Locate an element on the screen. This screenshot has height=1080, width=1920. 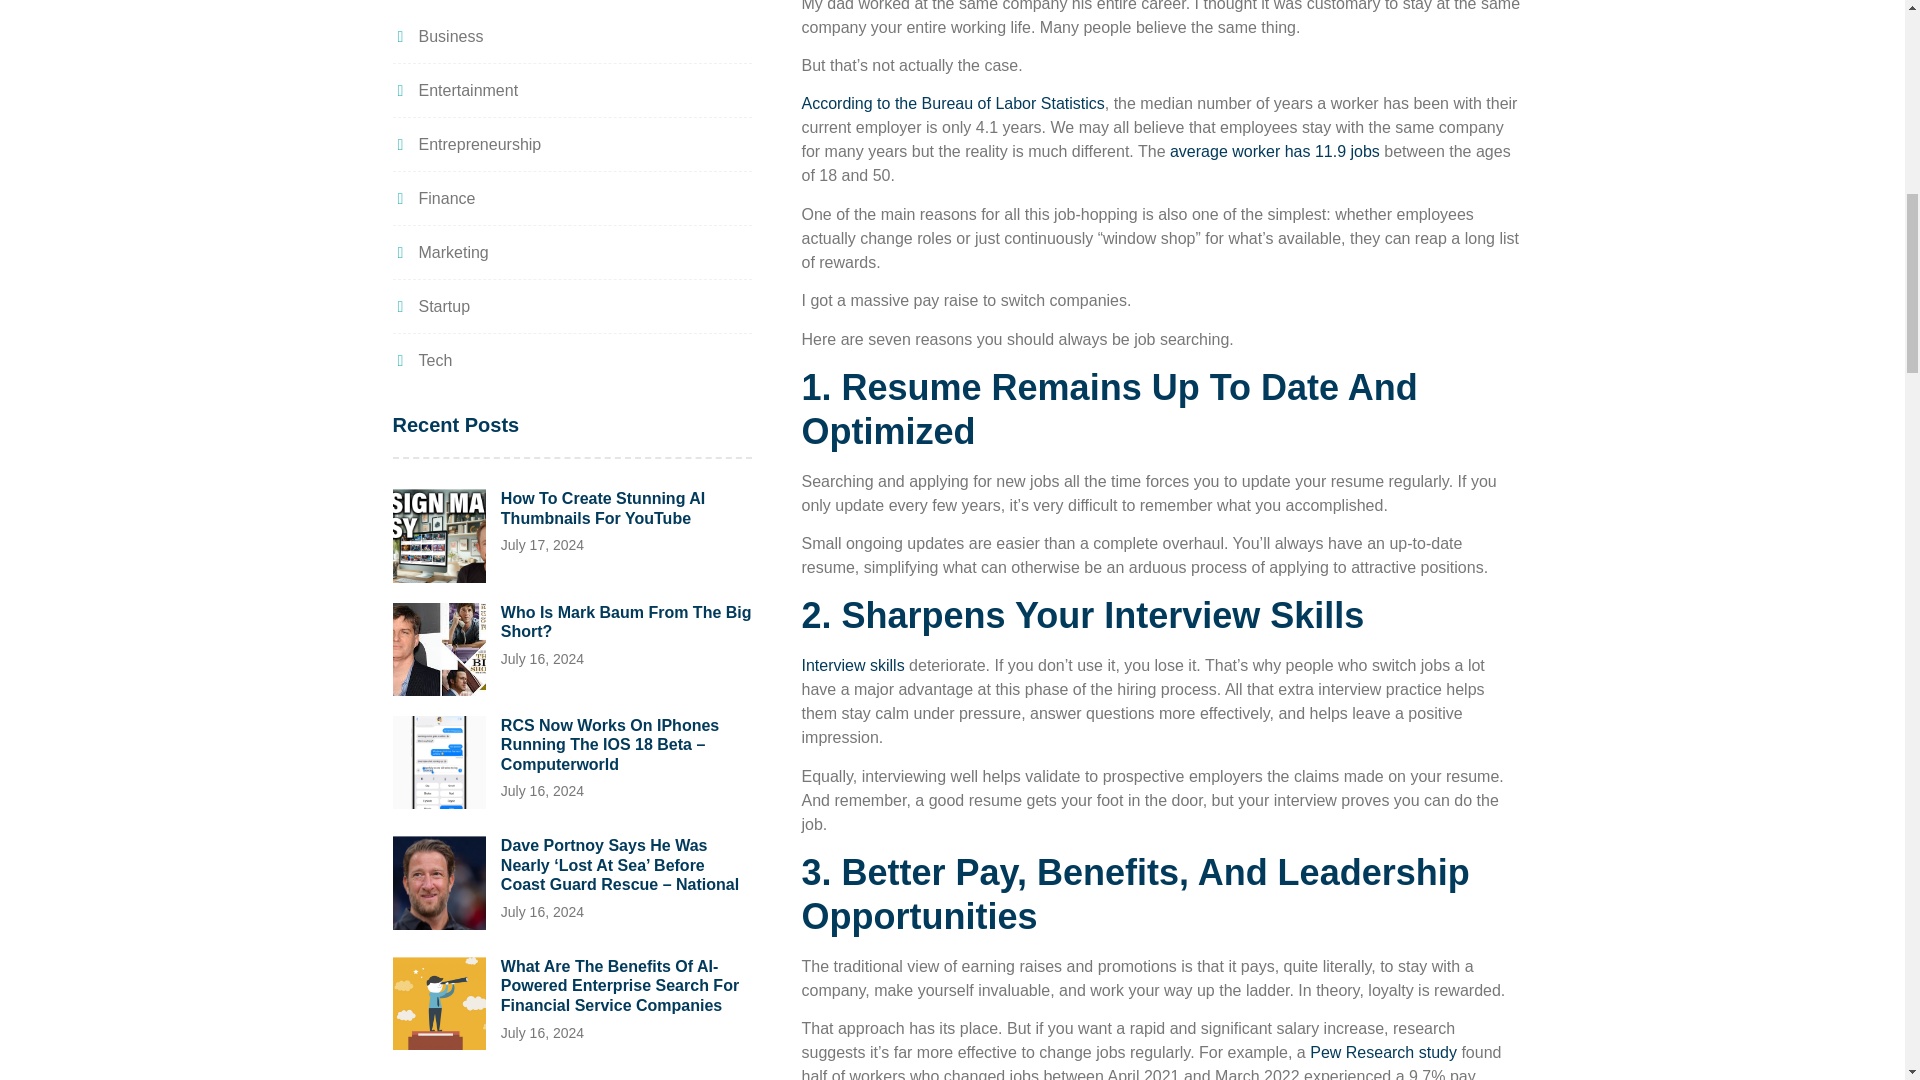
Entrepreneurship is located at coordinates (466, 144).